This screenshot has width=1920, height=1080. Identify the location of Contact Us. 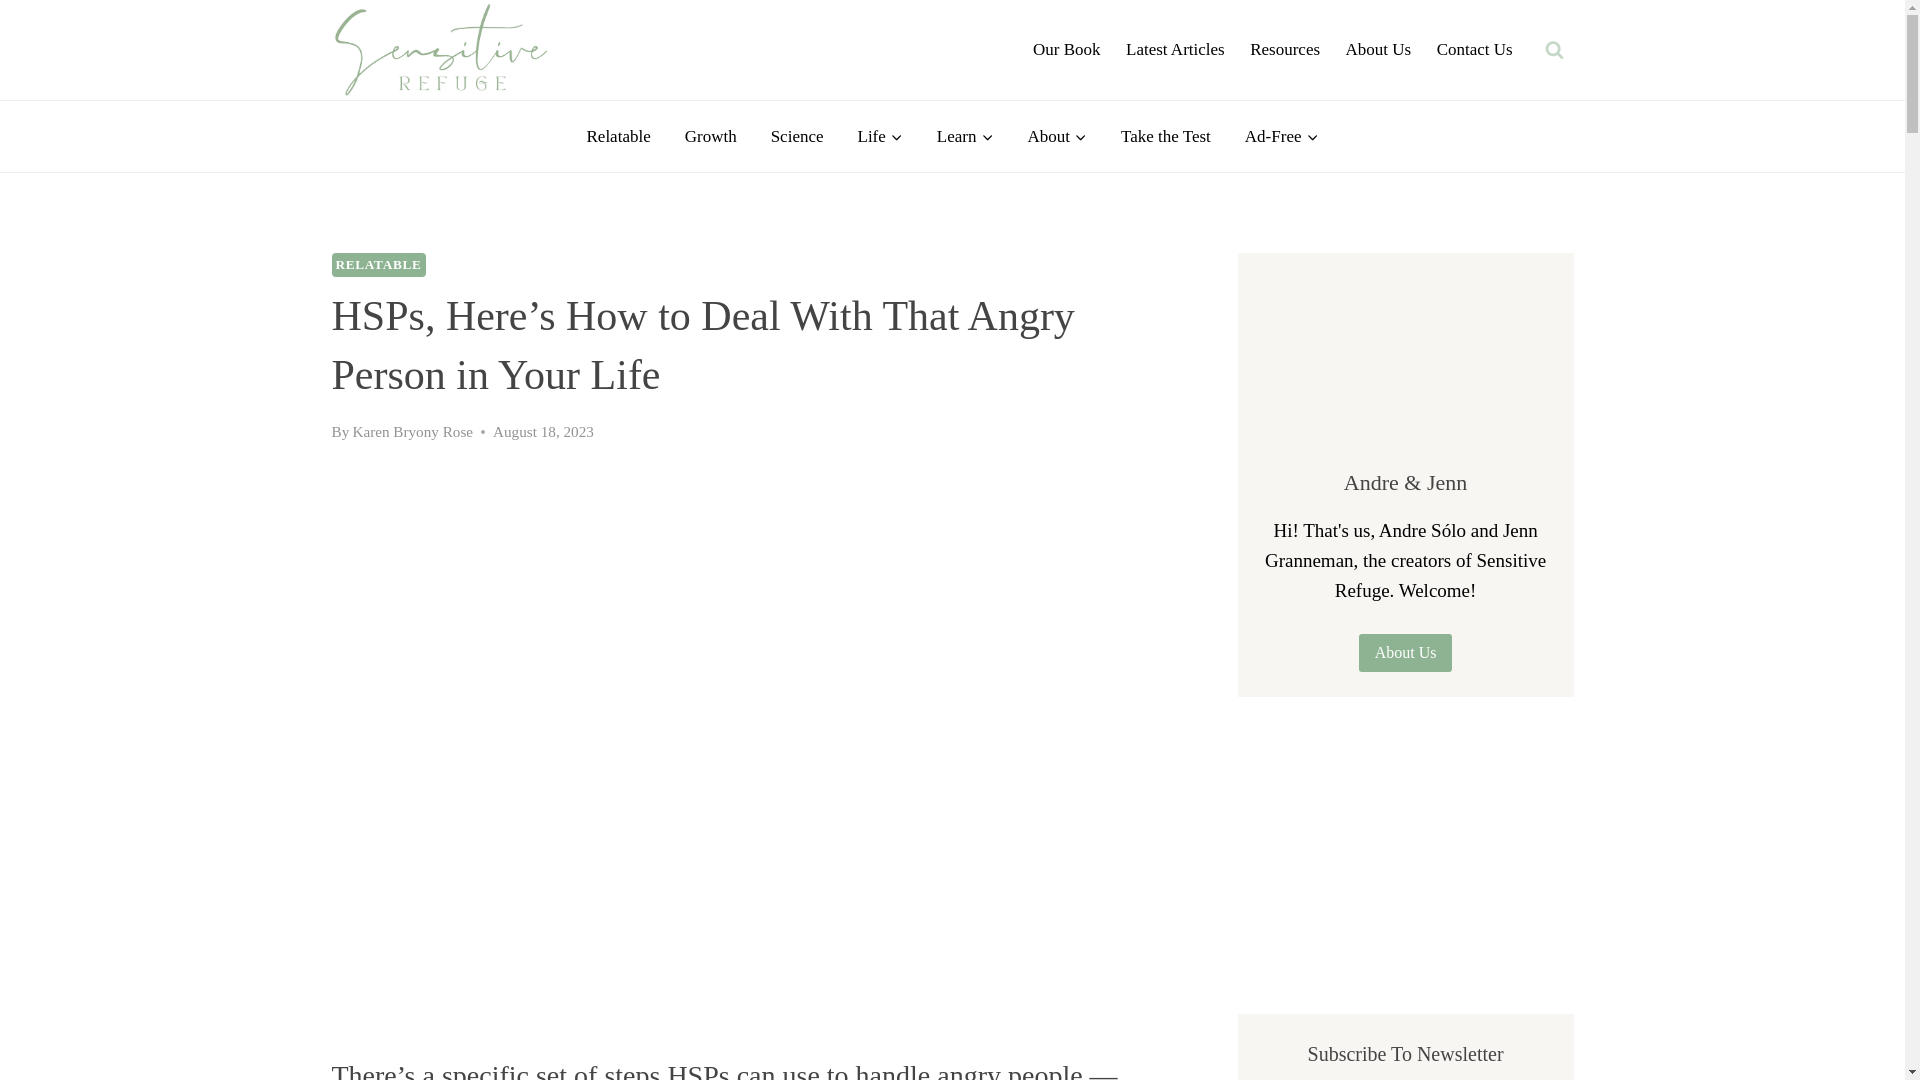
(1475, 50).